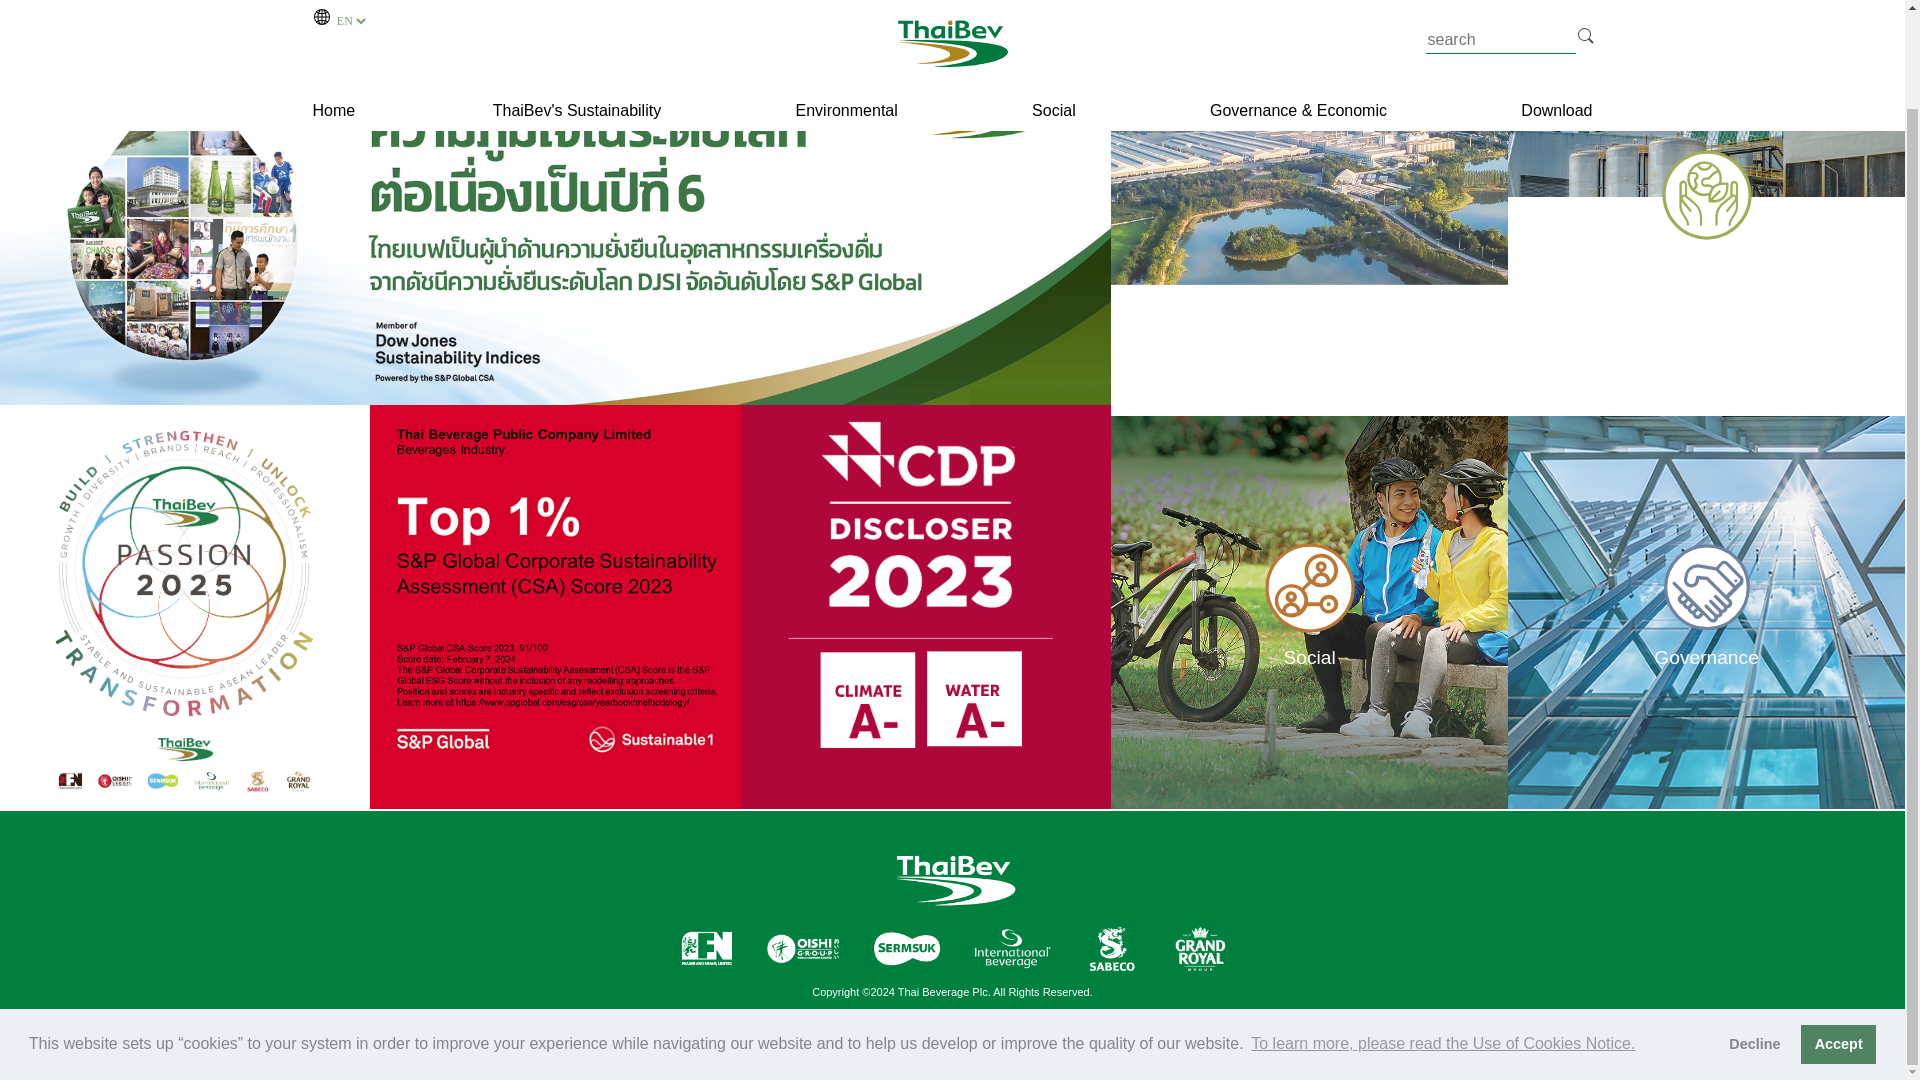 The width and height of the screenshot is (1920, 1080). Describe the element at coordinates (1054, 10) in the screenshot. I see `Social` at that location.